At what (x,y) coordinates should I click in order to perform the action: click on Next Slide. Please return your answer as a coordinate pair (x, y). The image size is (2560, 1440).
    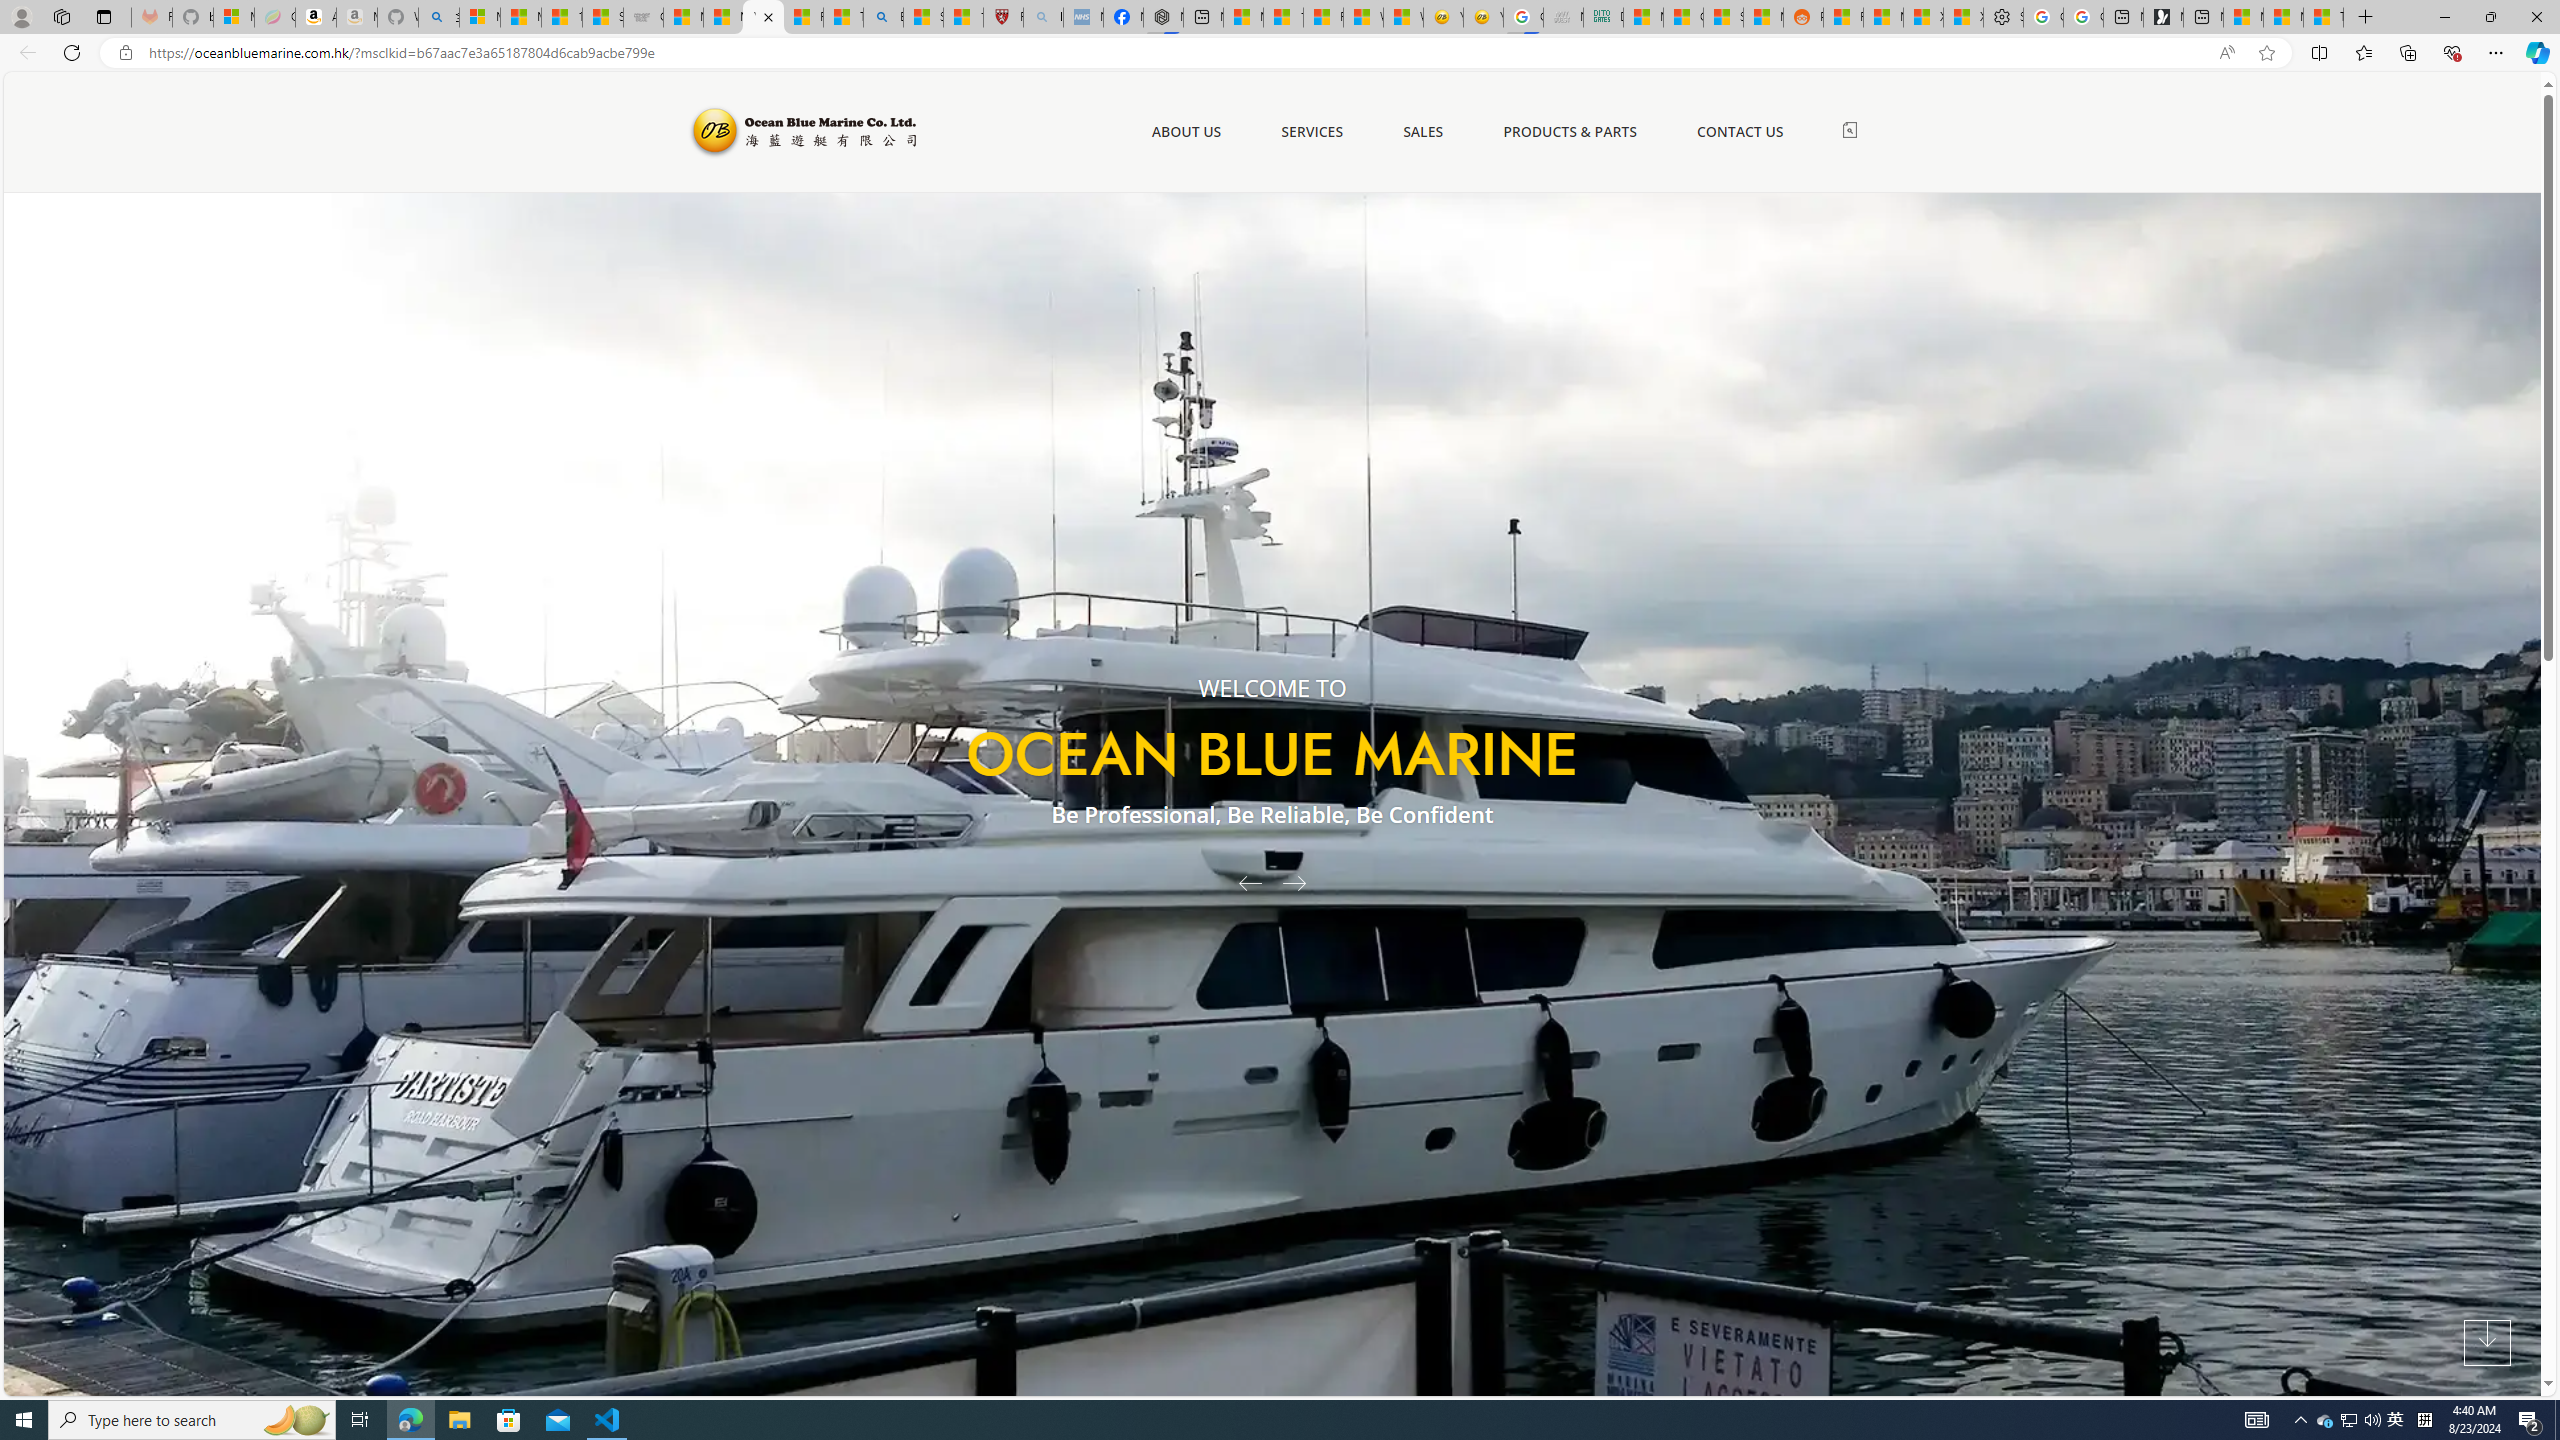
    Looking at the image, I should click on (1301, 882).